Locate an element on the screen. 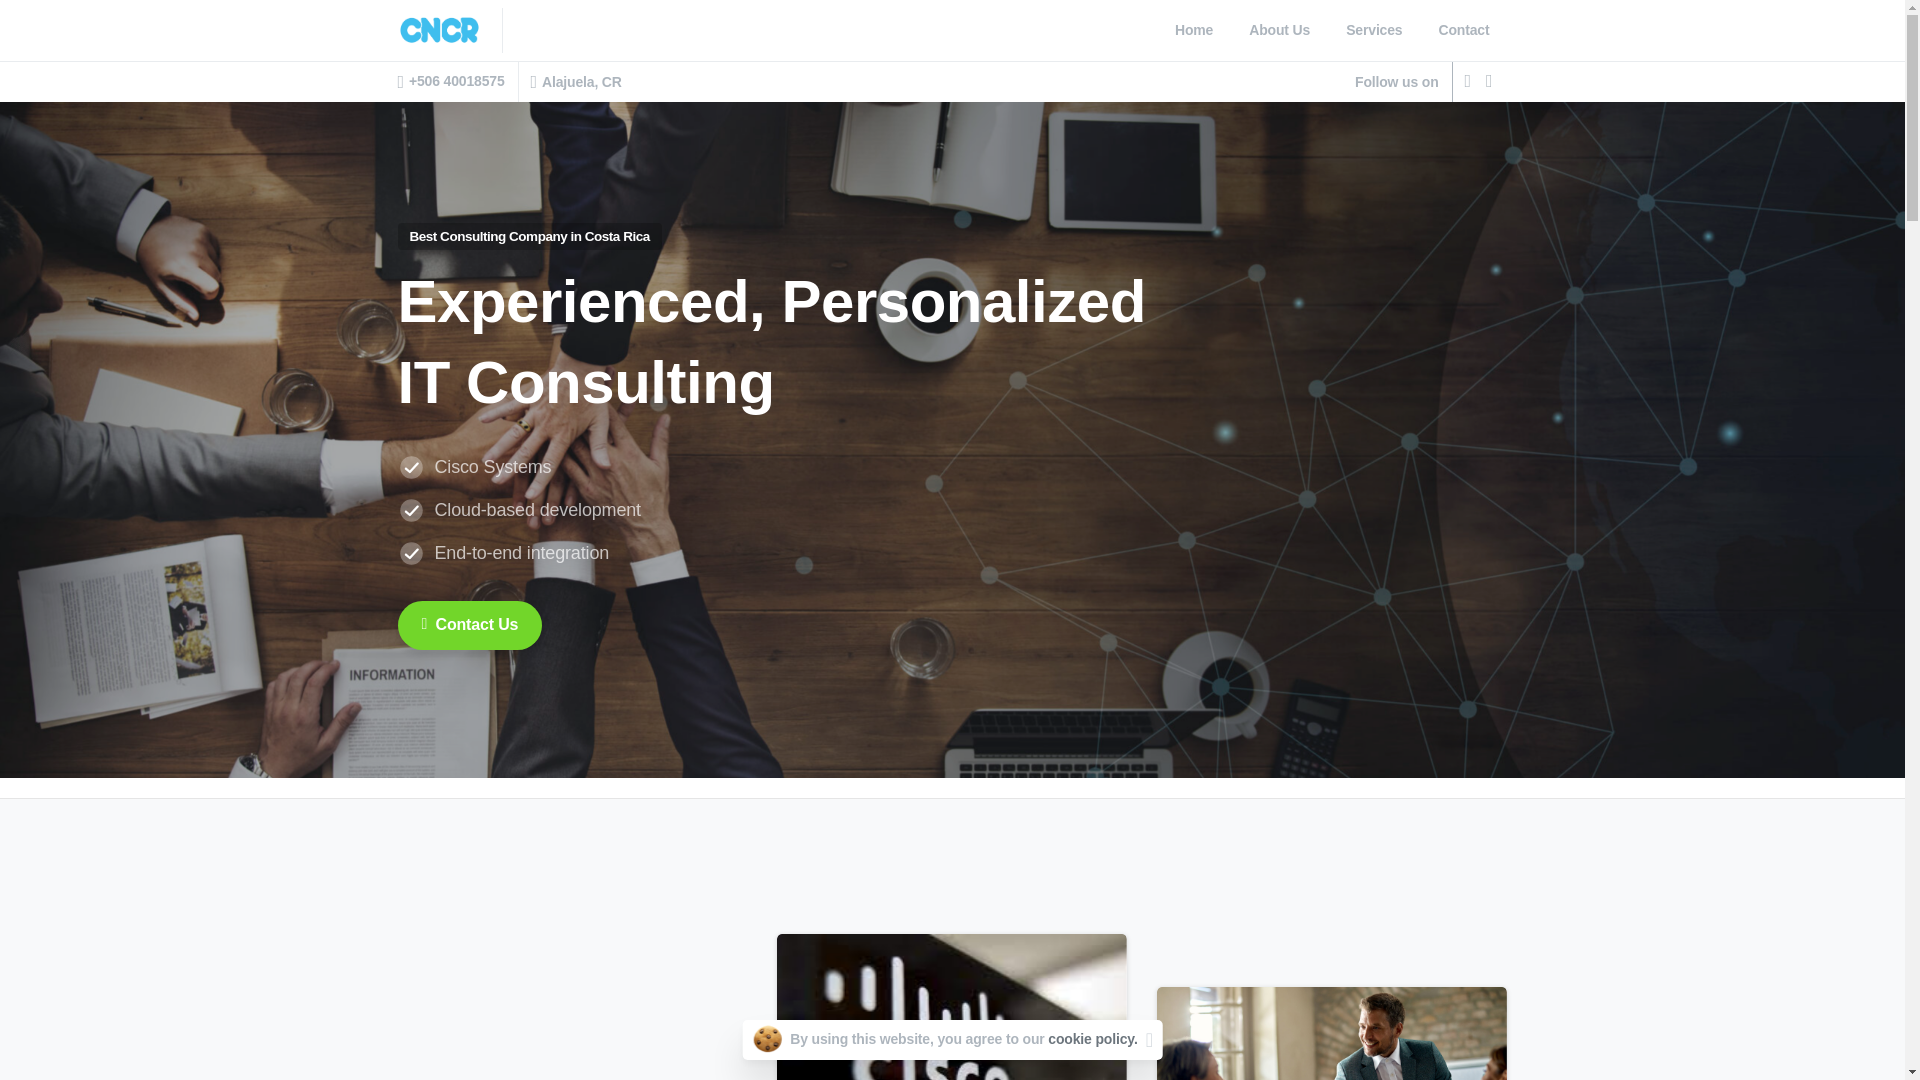 The height and width of the screenshot is (1080, 1920). Contact Us is located at coordinates (1278, 30).